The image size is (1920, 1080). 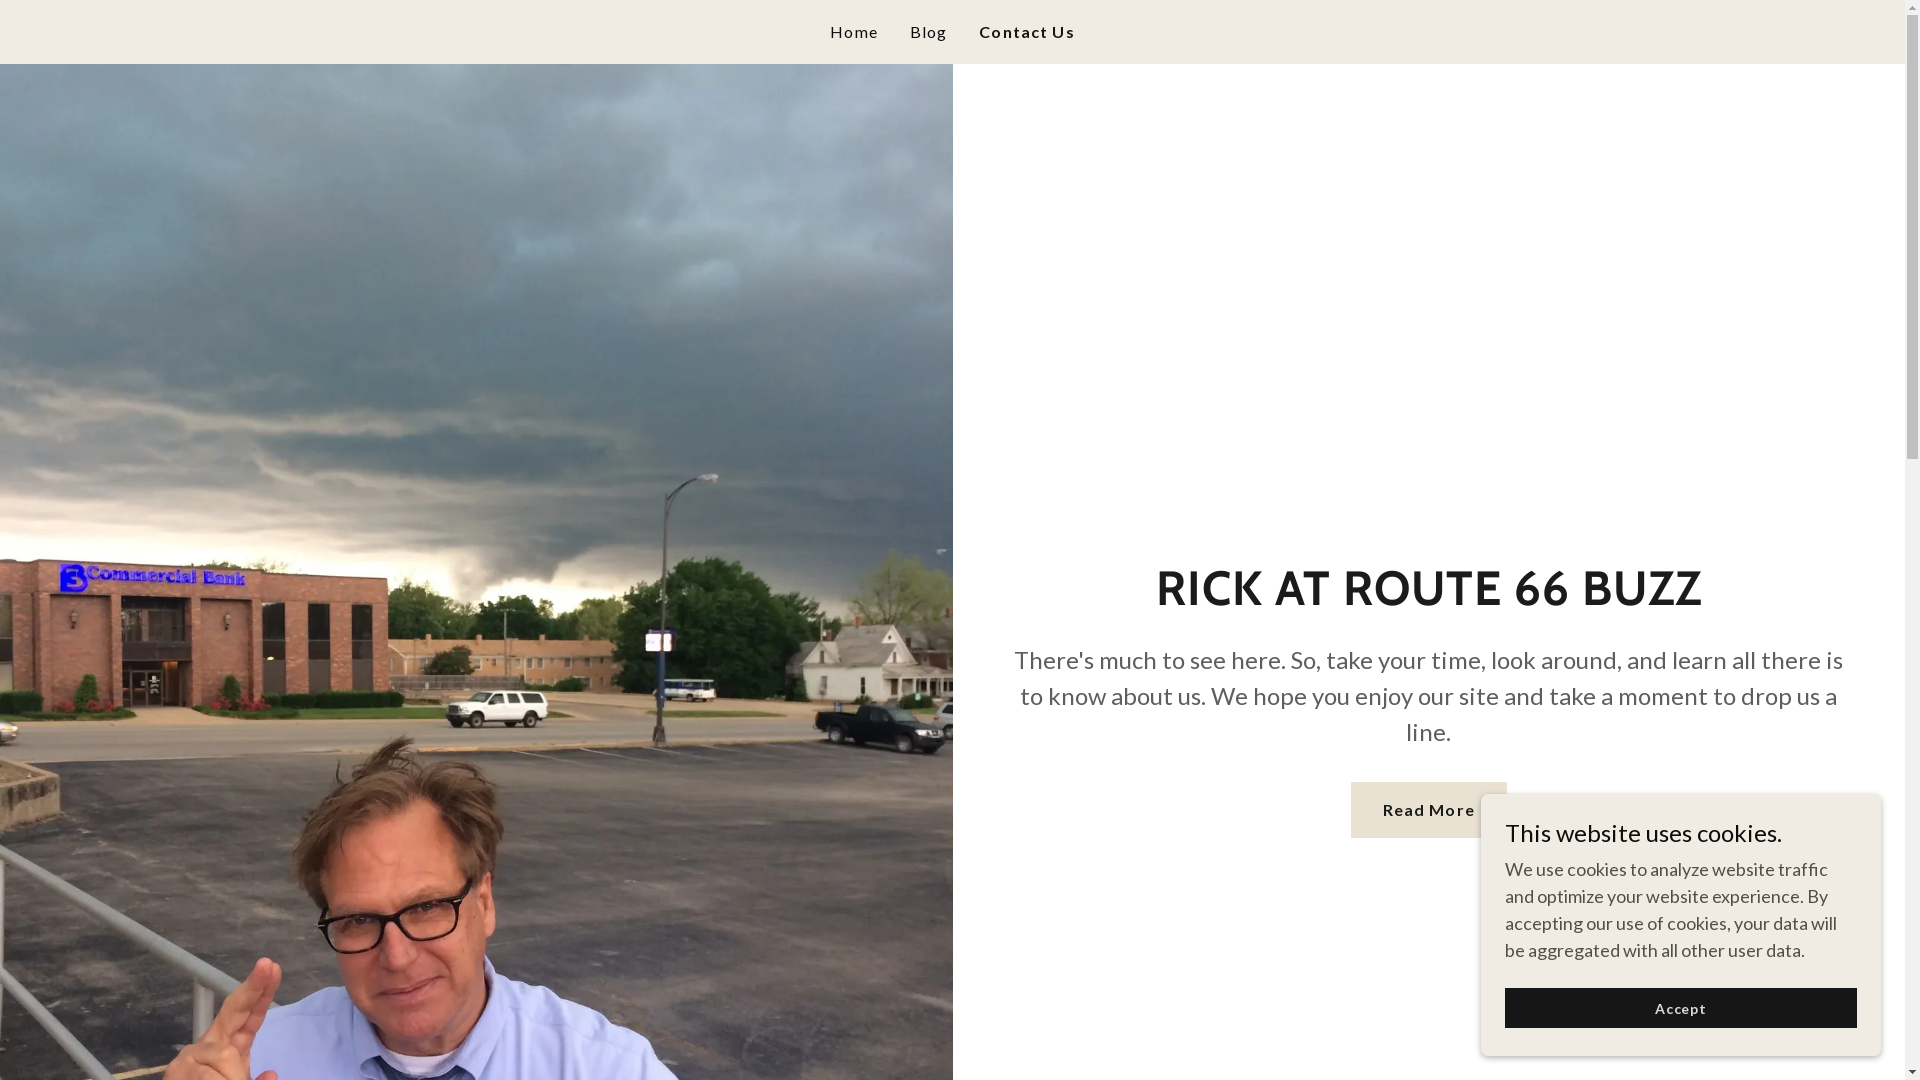 What do you see at coordinates (929, 32) in the screenshot?
I see `Blog` at bounding box center [929, 32].